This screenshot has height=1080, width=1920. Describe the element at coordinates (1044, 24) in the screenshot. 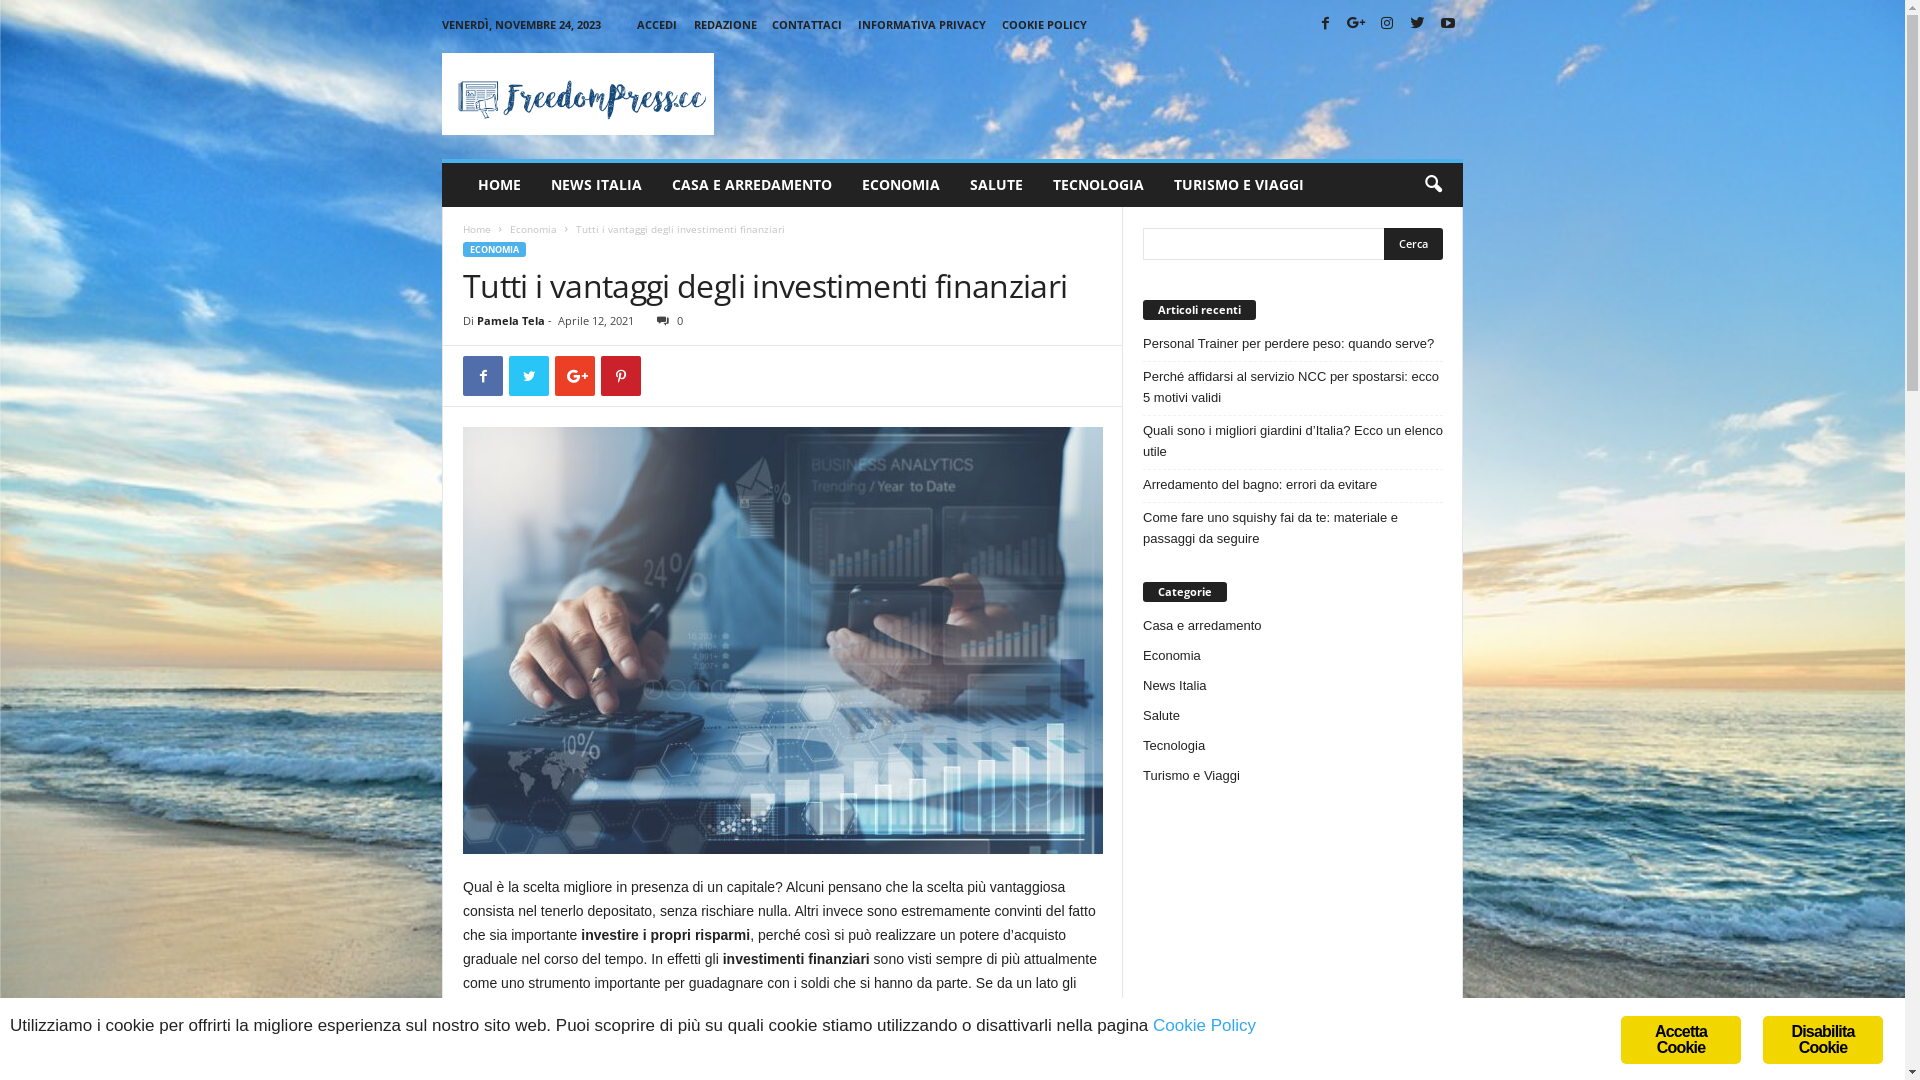

I see `COOKIE POLICY` at that location.